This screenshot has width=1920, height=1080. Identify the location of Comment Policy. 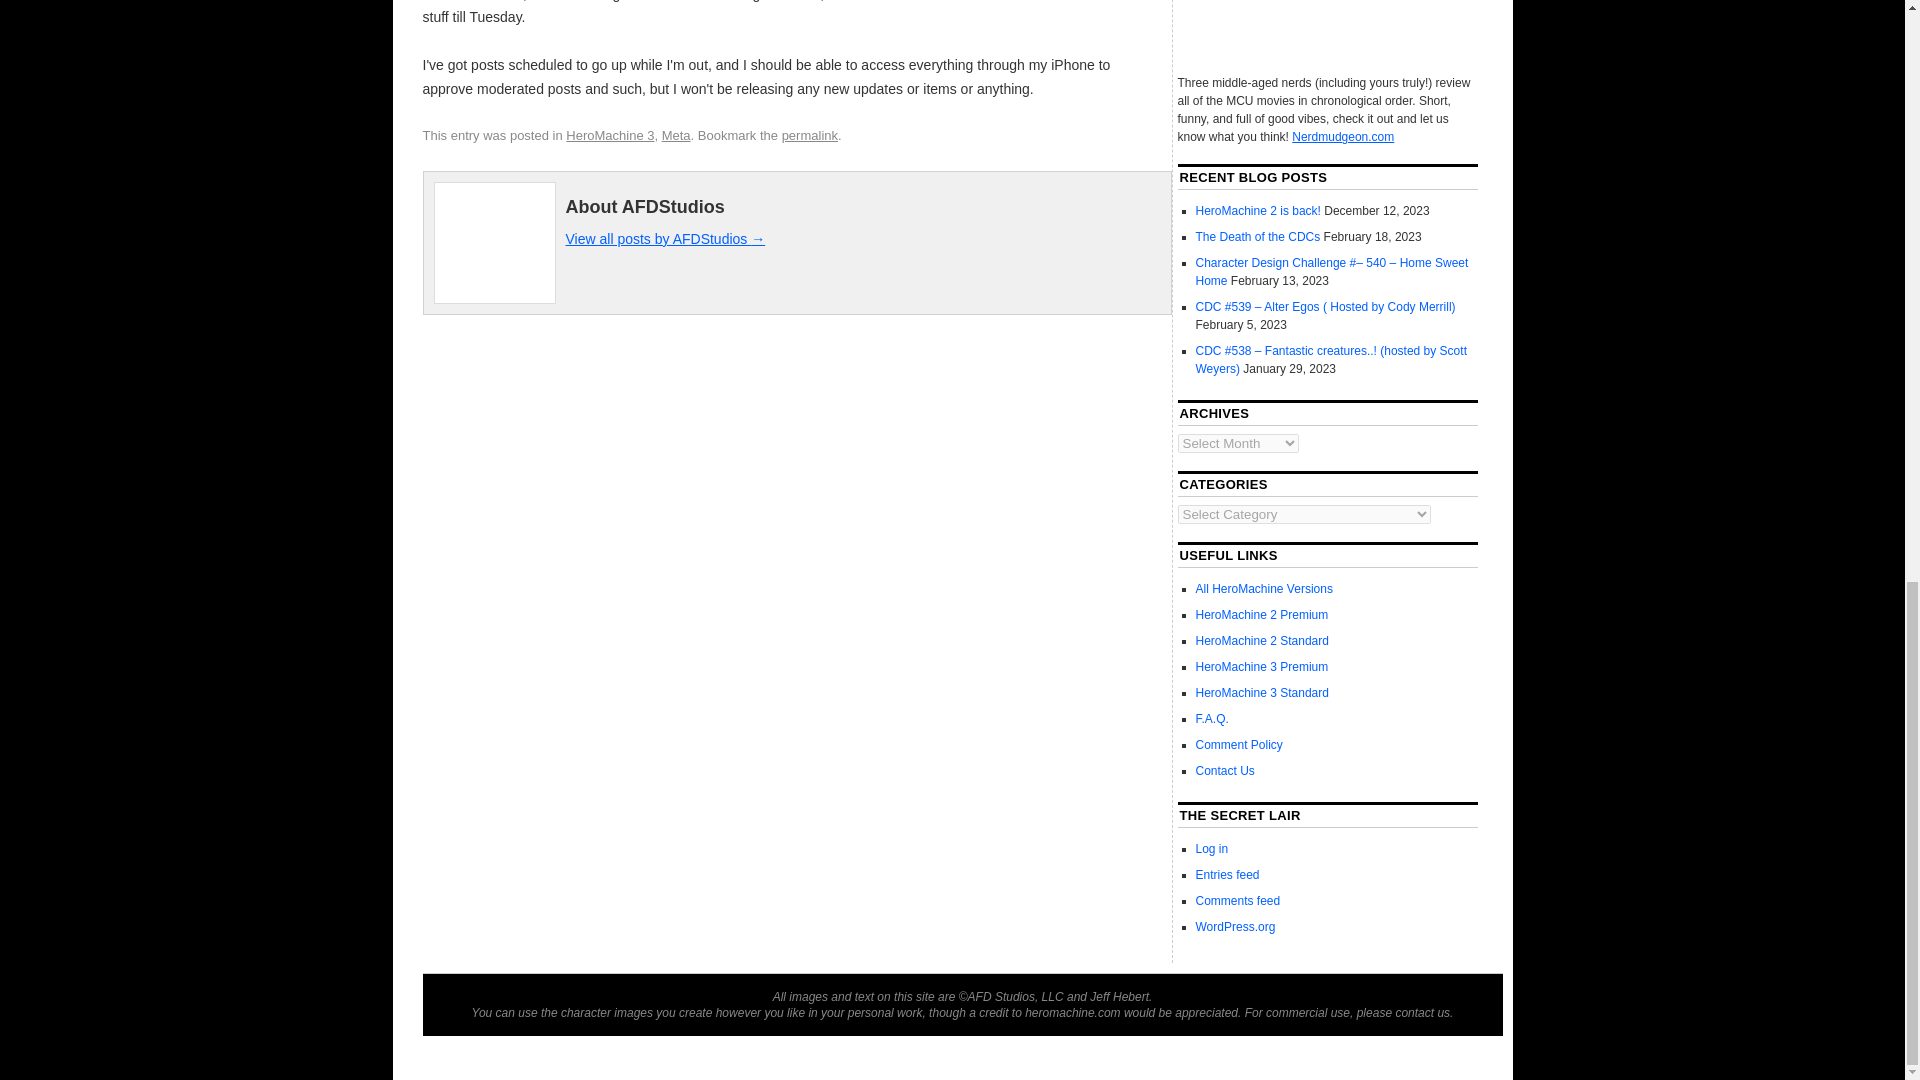
(1239, 744).